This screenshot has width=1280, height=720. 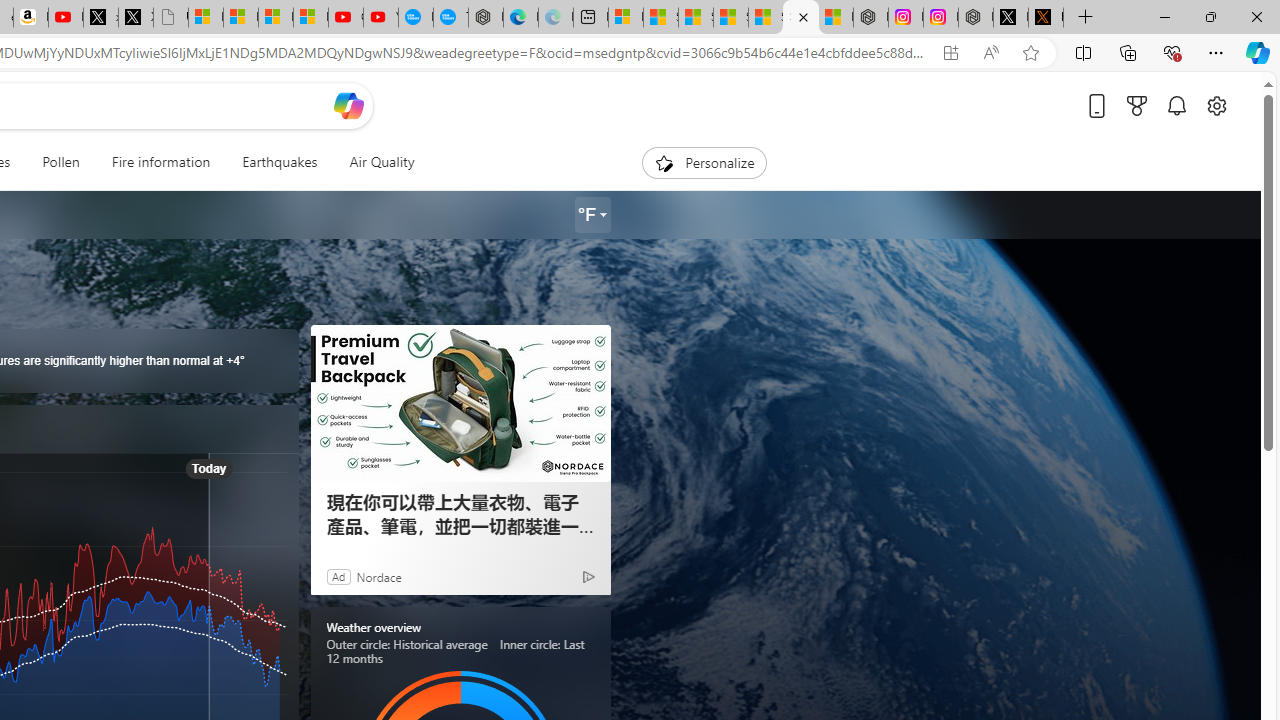 What do you see at coordinates (450, 18) in the screenshot?
I see `The most popular Google 'how to' searches` at bounding box center [450, 18].